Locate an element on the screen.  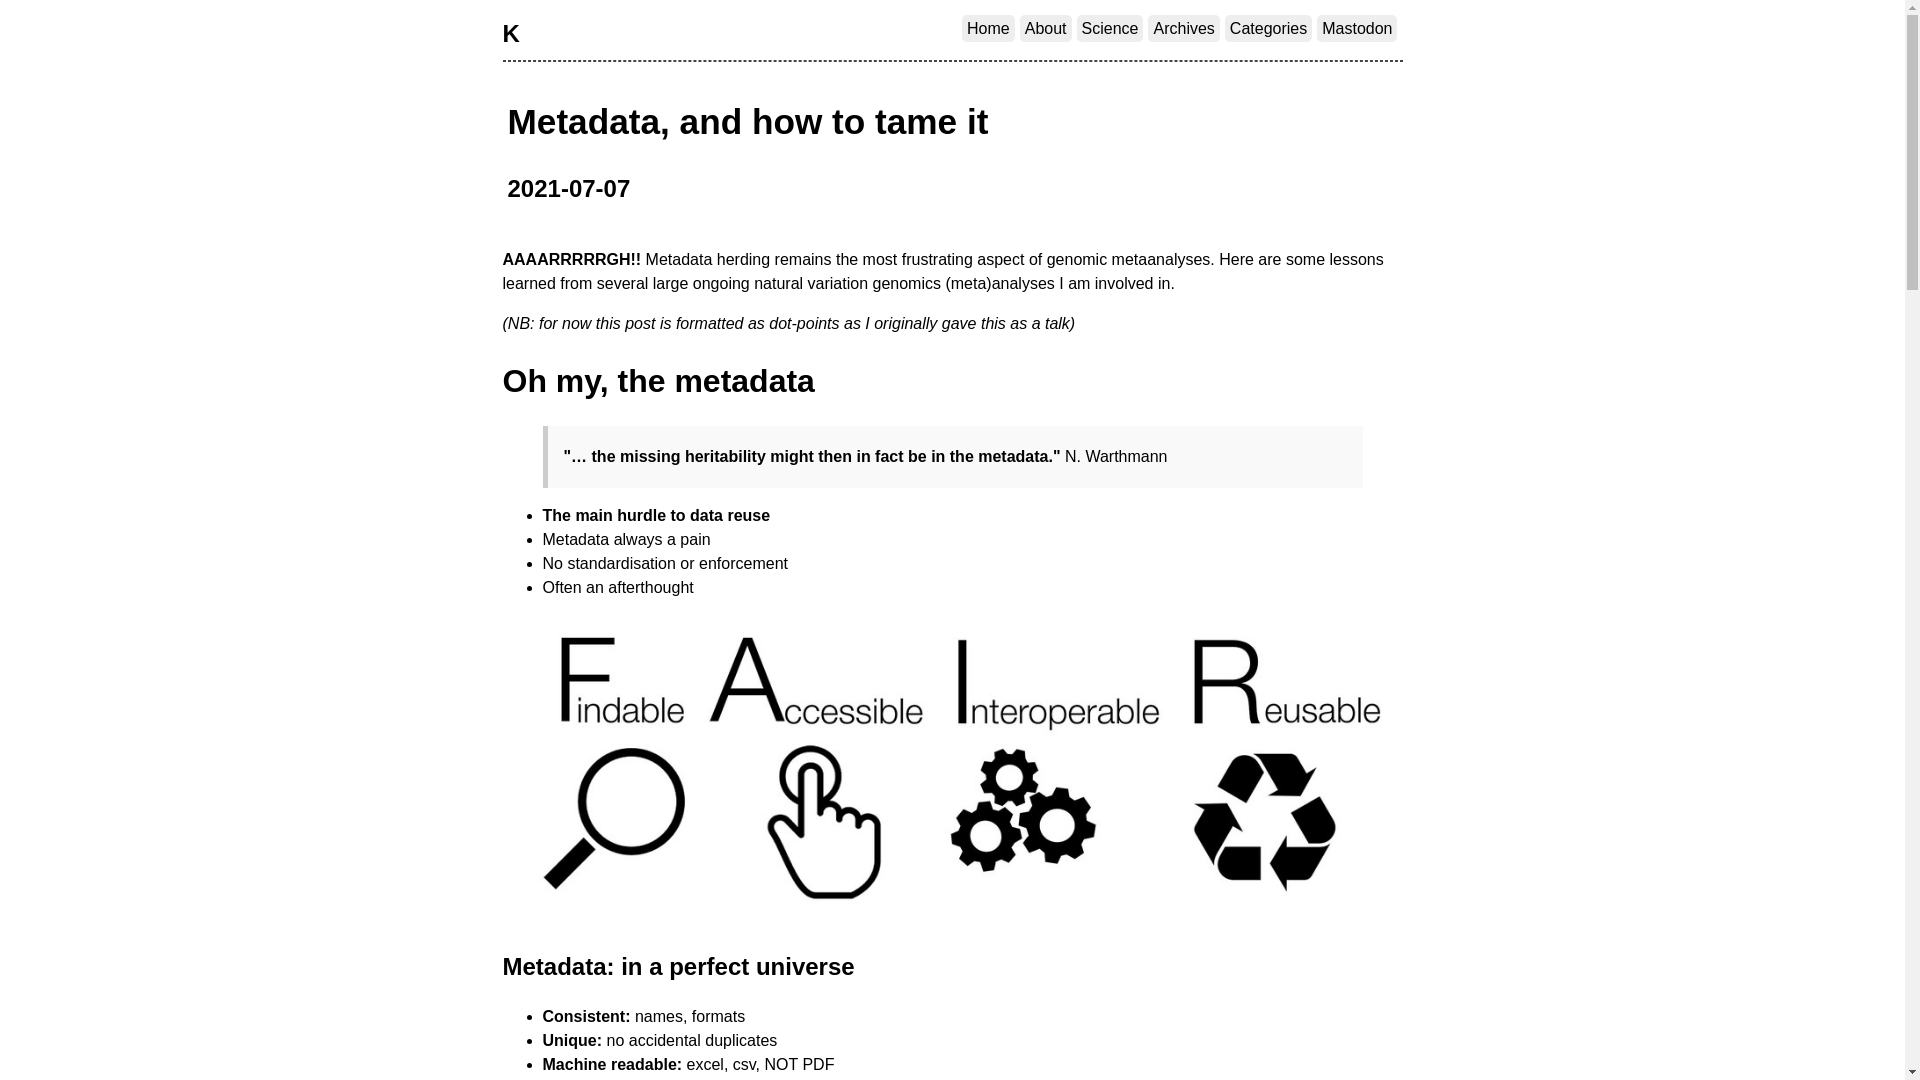
Mastodon is located at coordinates (1357, 28).